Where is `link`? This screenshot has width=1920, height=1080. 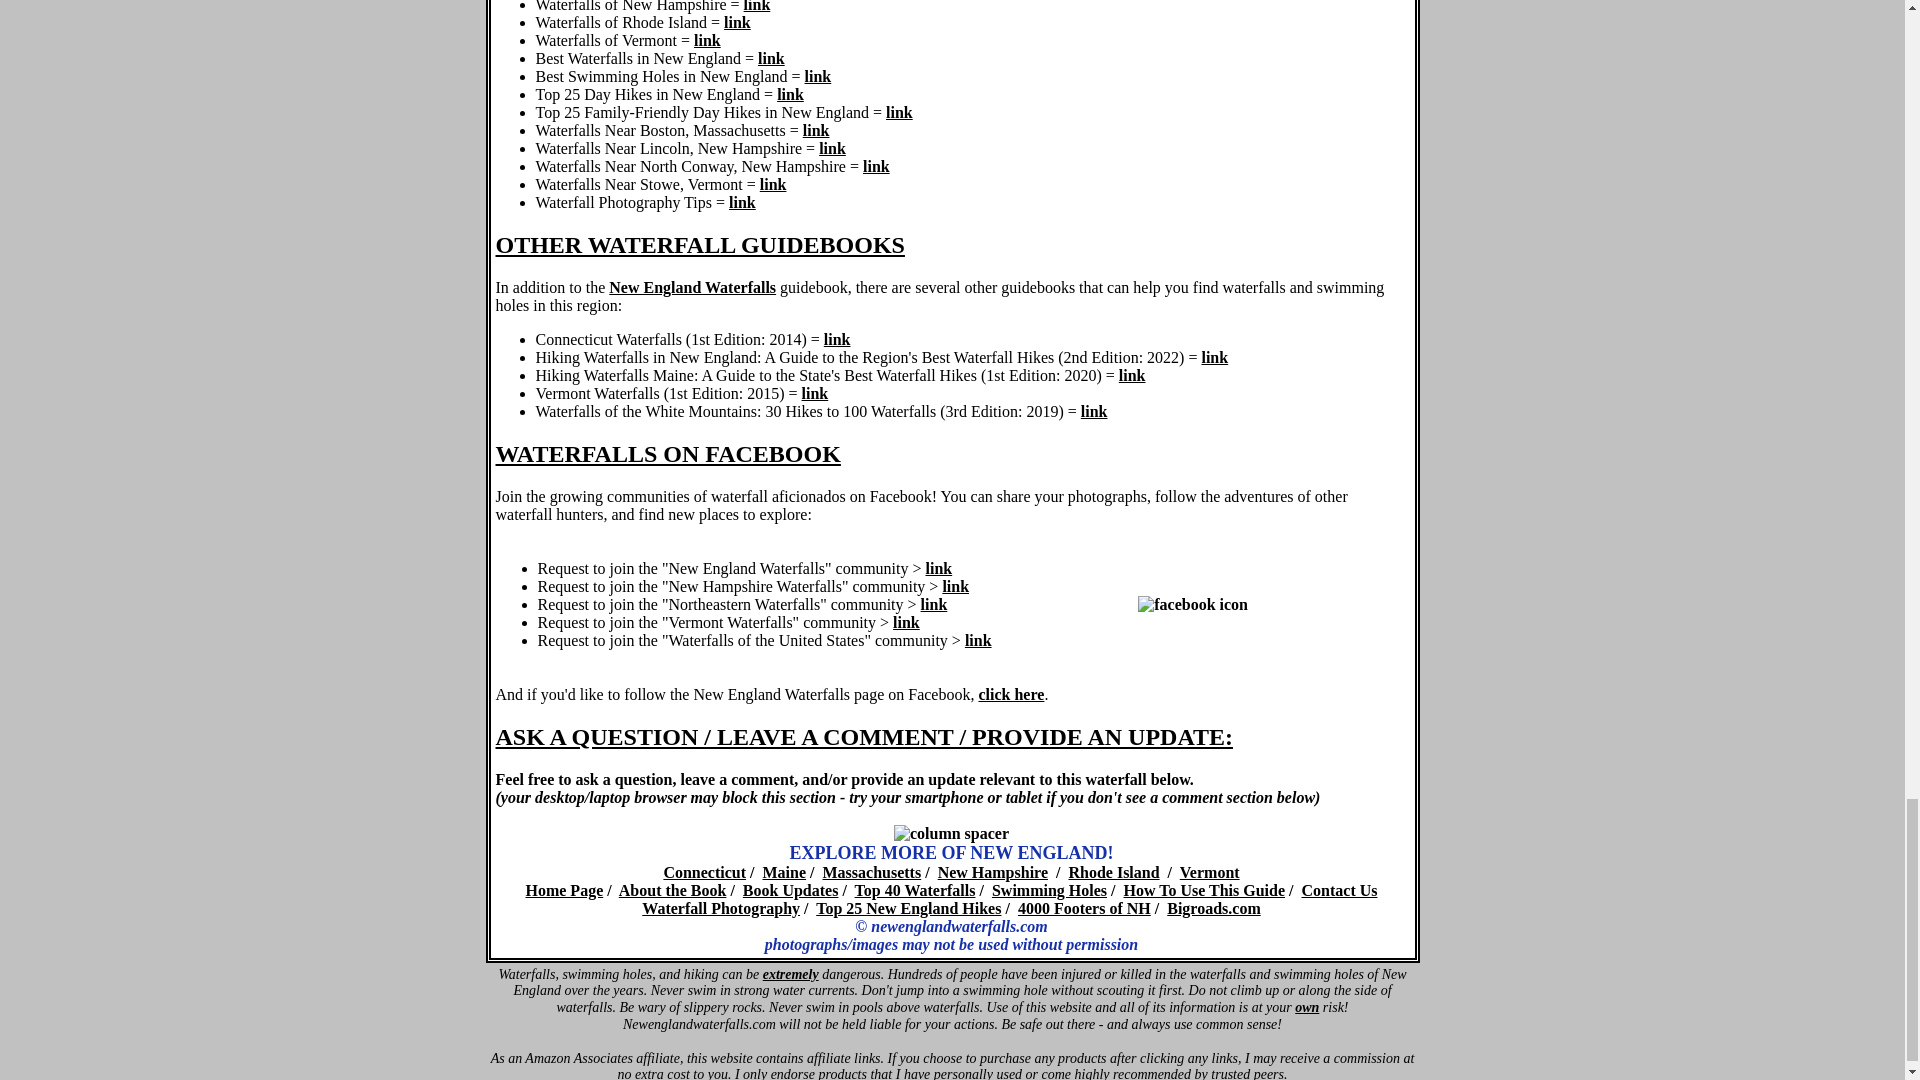
link is located at coordinates (758, 6).